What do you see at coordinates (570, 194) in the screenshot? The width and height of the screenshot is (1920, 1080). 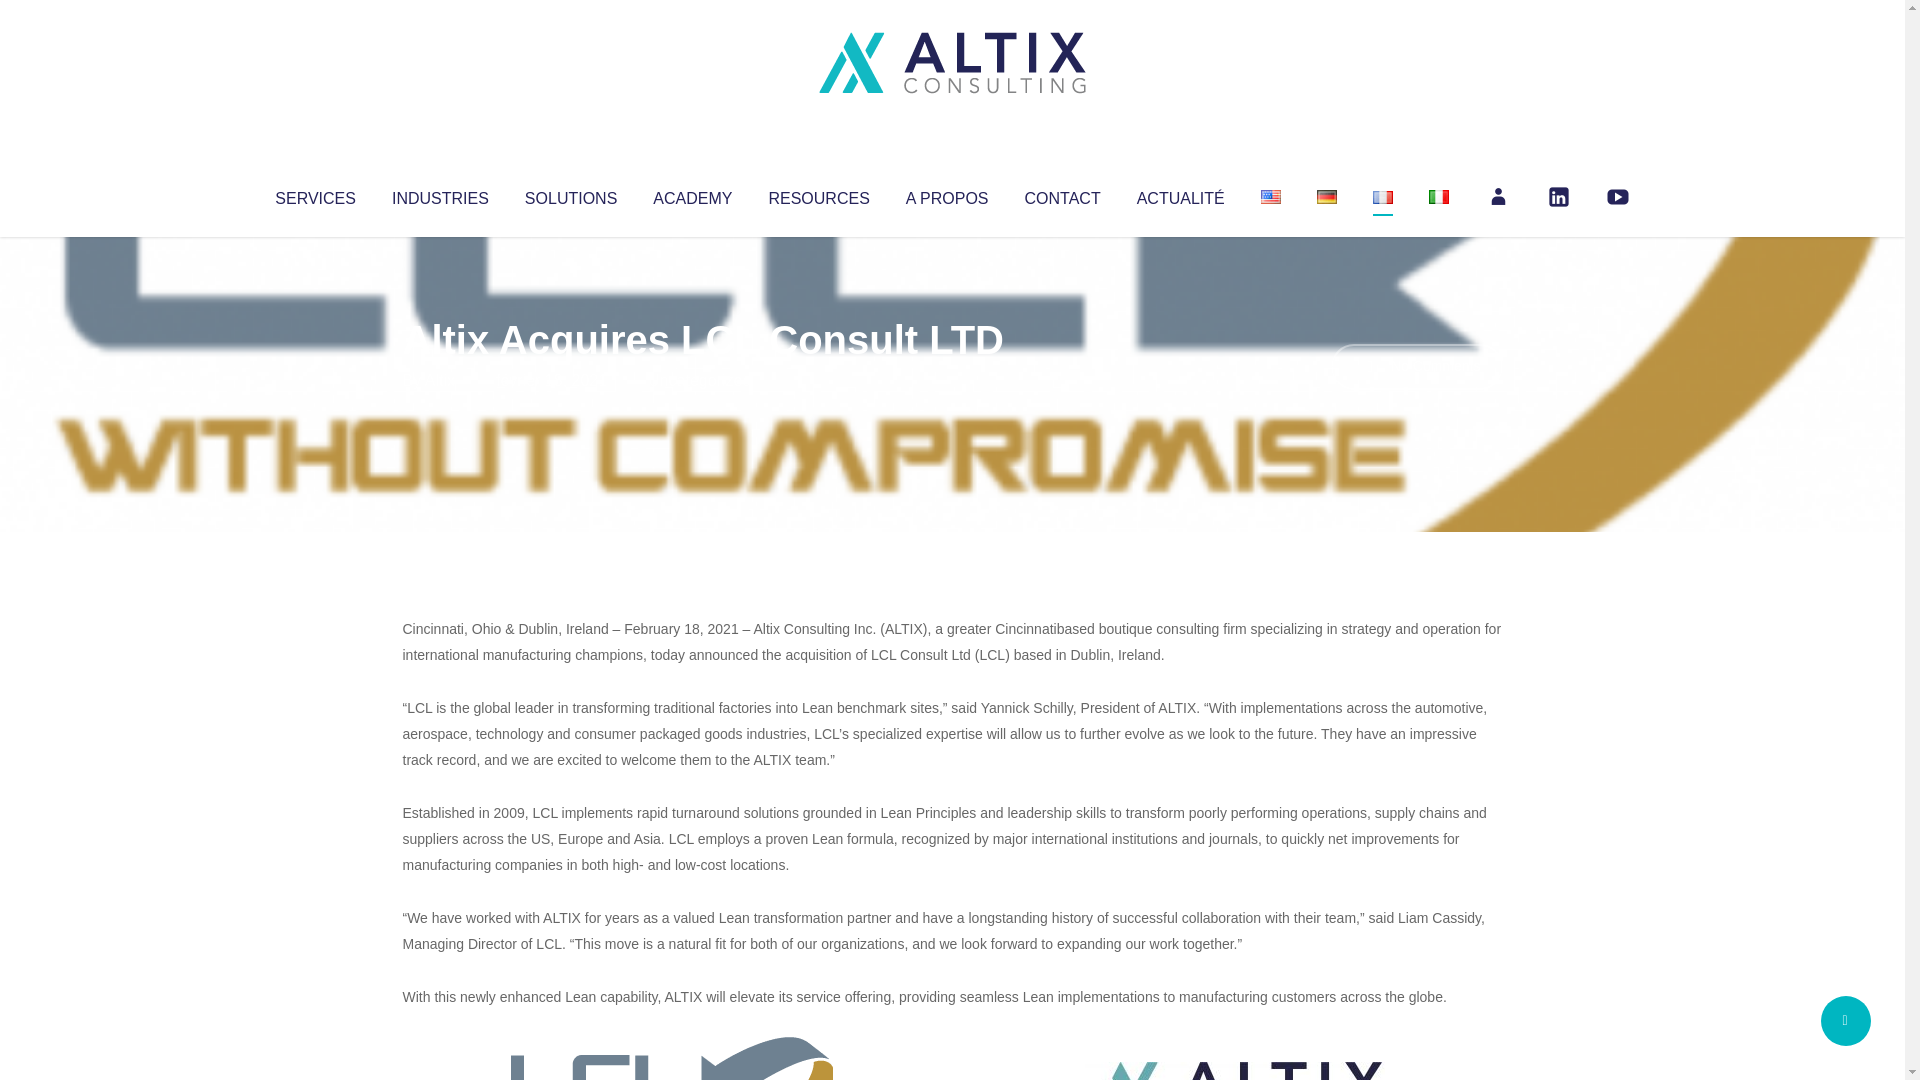 I see `SOLUTIONS` at bounding box center [570, 194].